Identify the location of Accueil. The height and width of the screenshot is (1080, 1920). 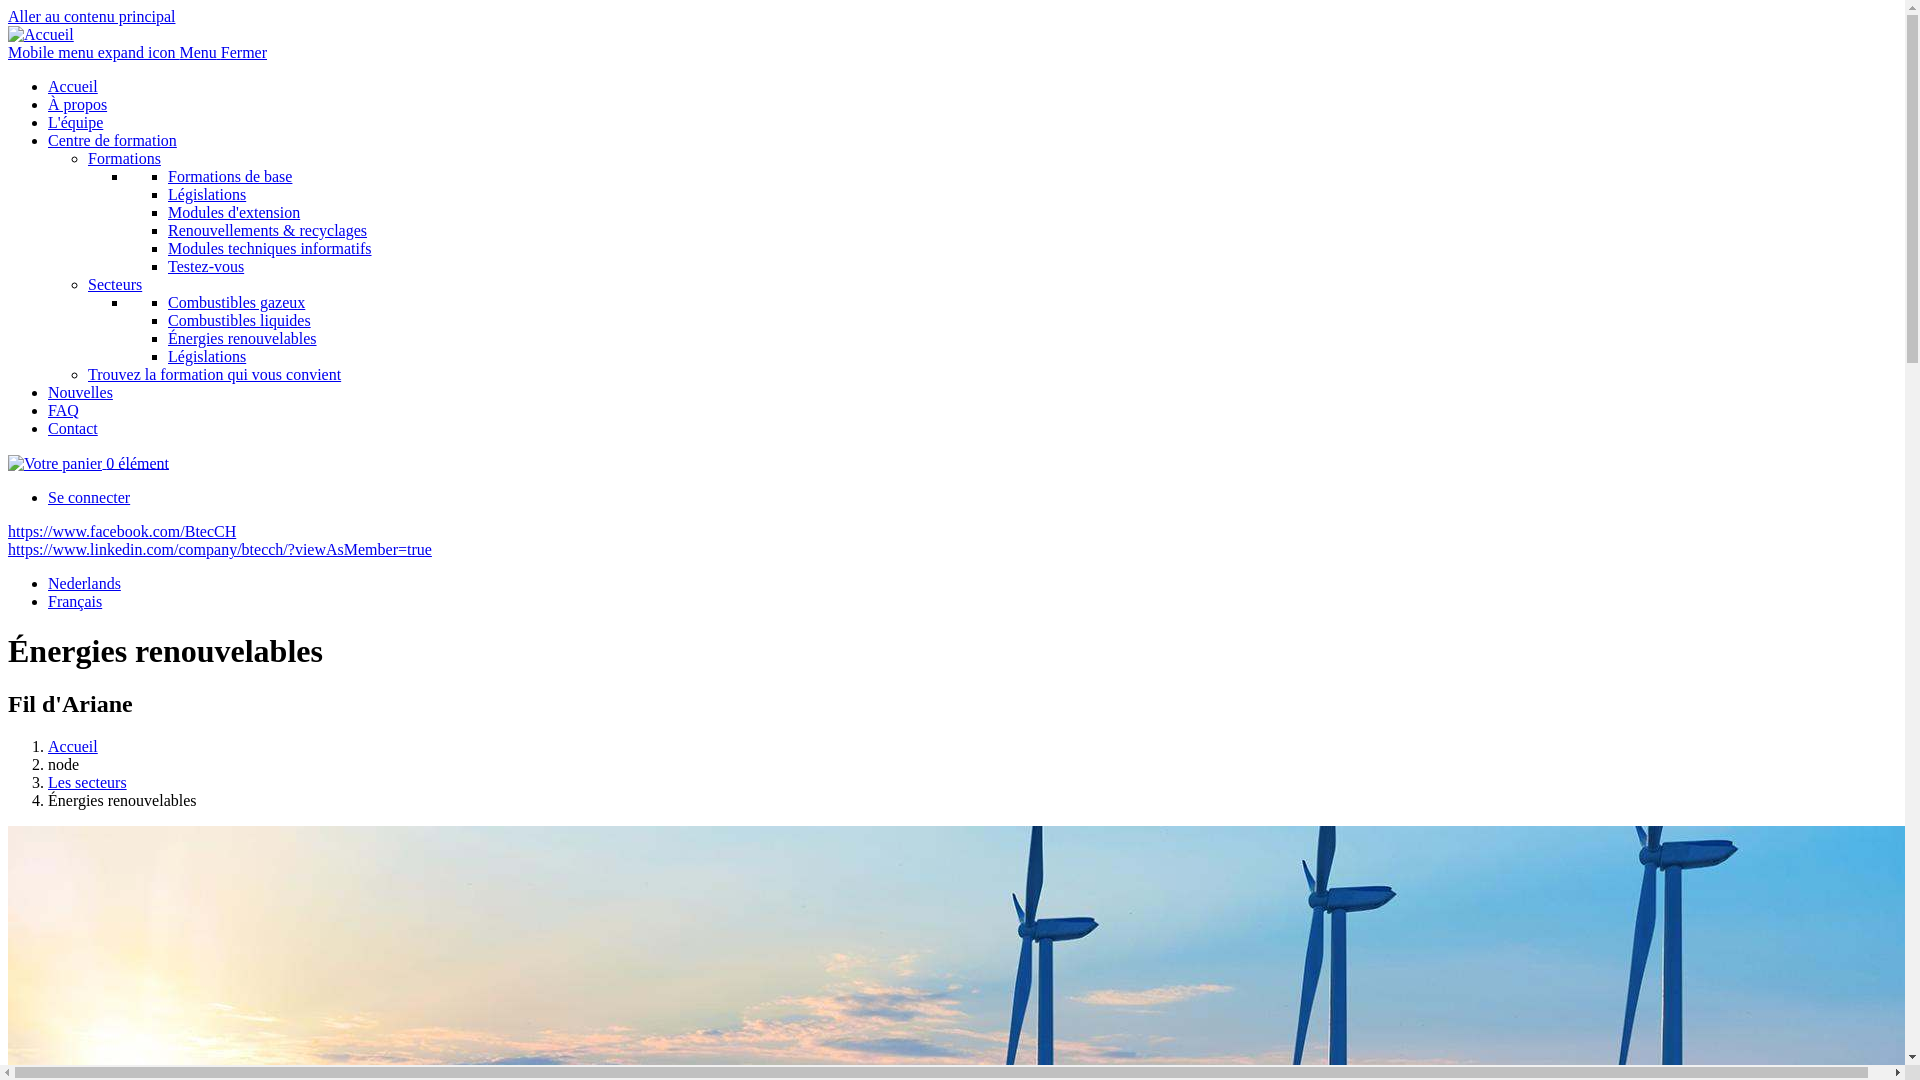
(73, 746).